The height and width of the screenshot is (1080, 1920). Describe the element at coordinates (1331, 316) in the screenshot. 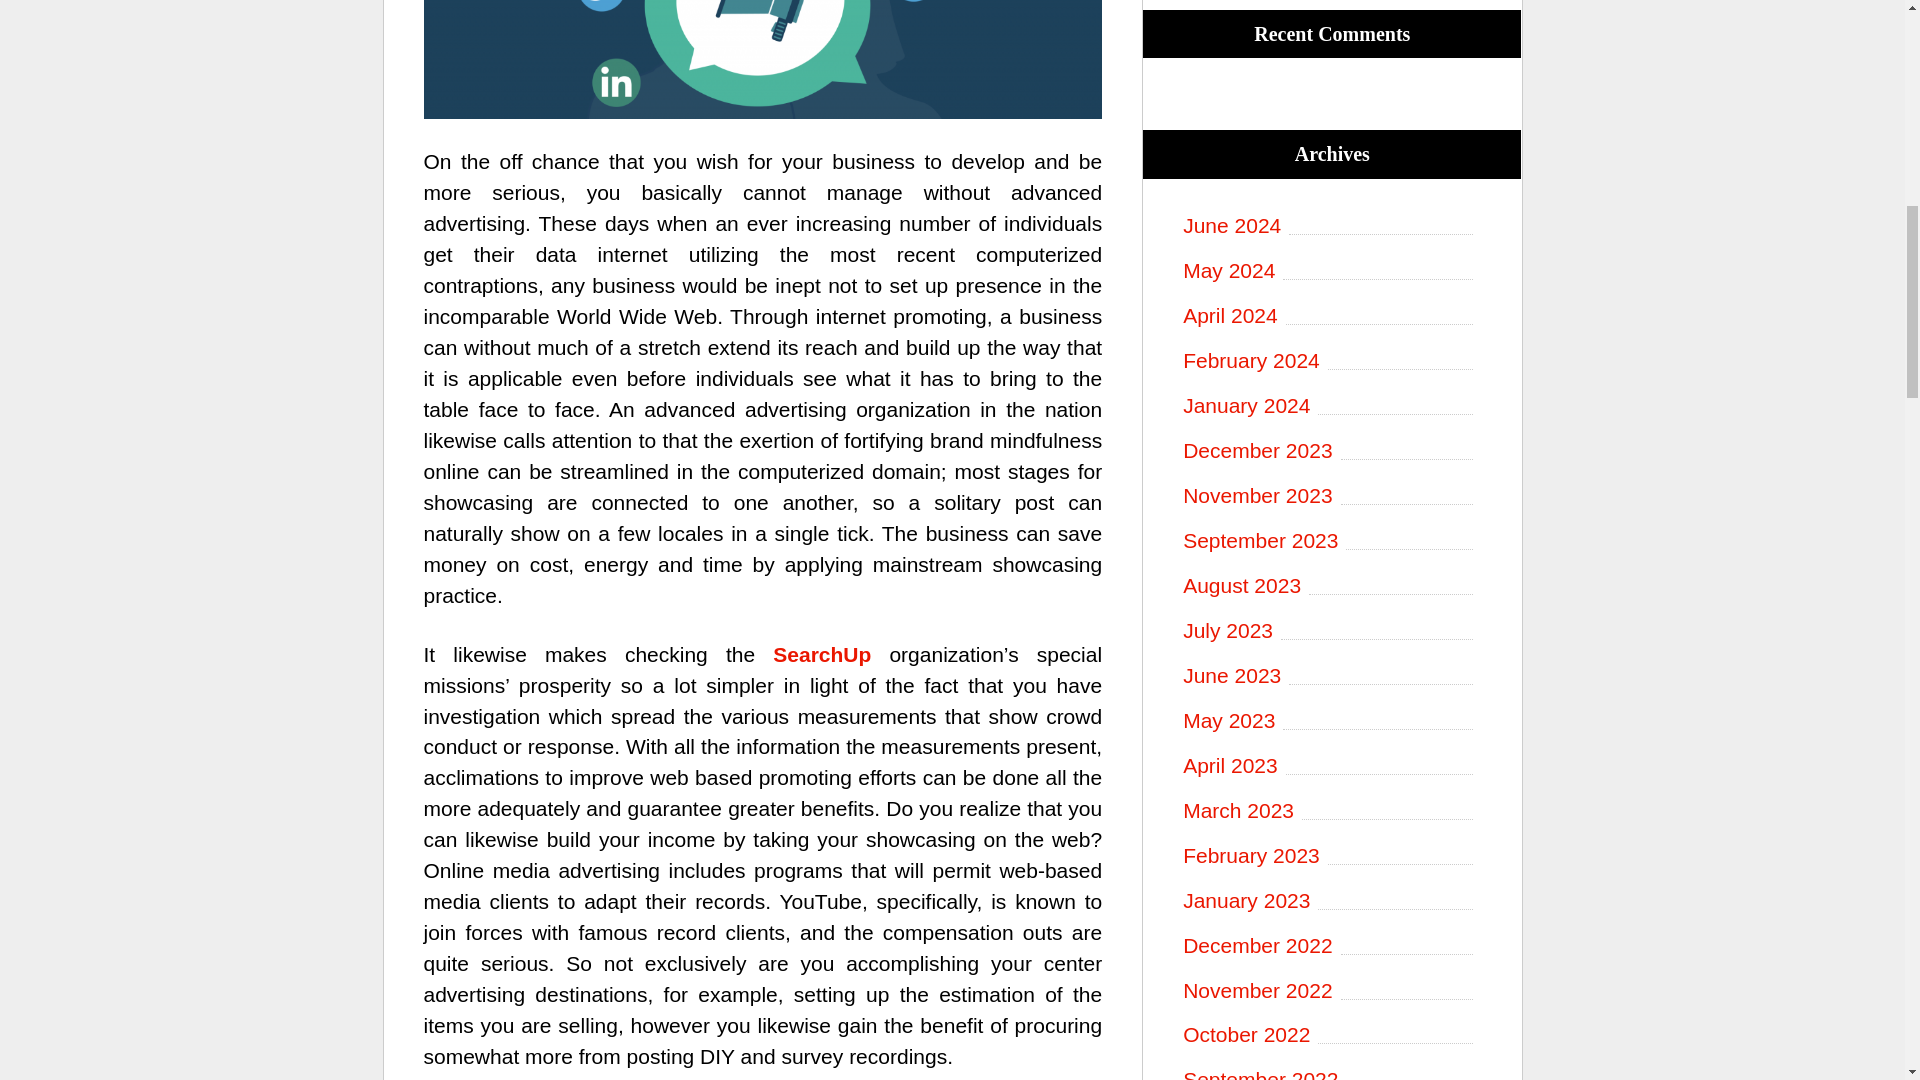

I see `April 2024` at that location.